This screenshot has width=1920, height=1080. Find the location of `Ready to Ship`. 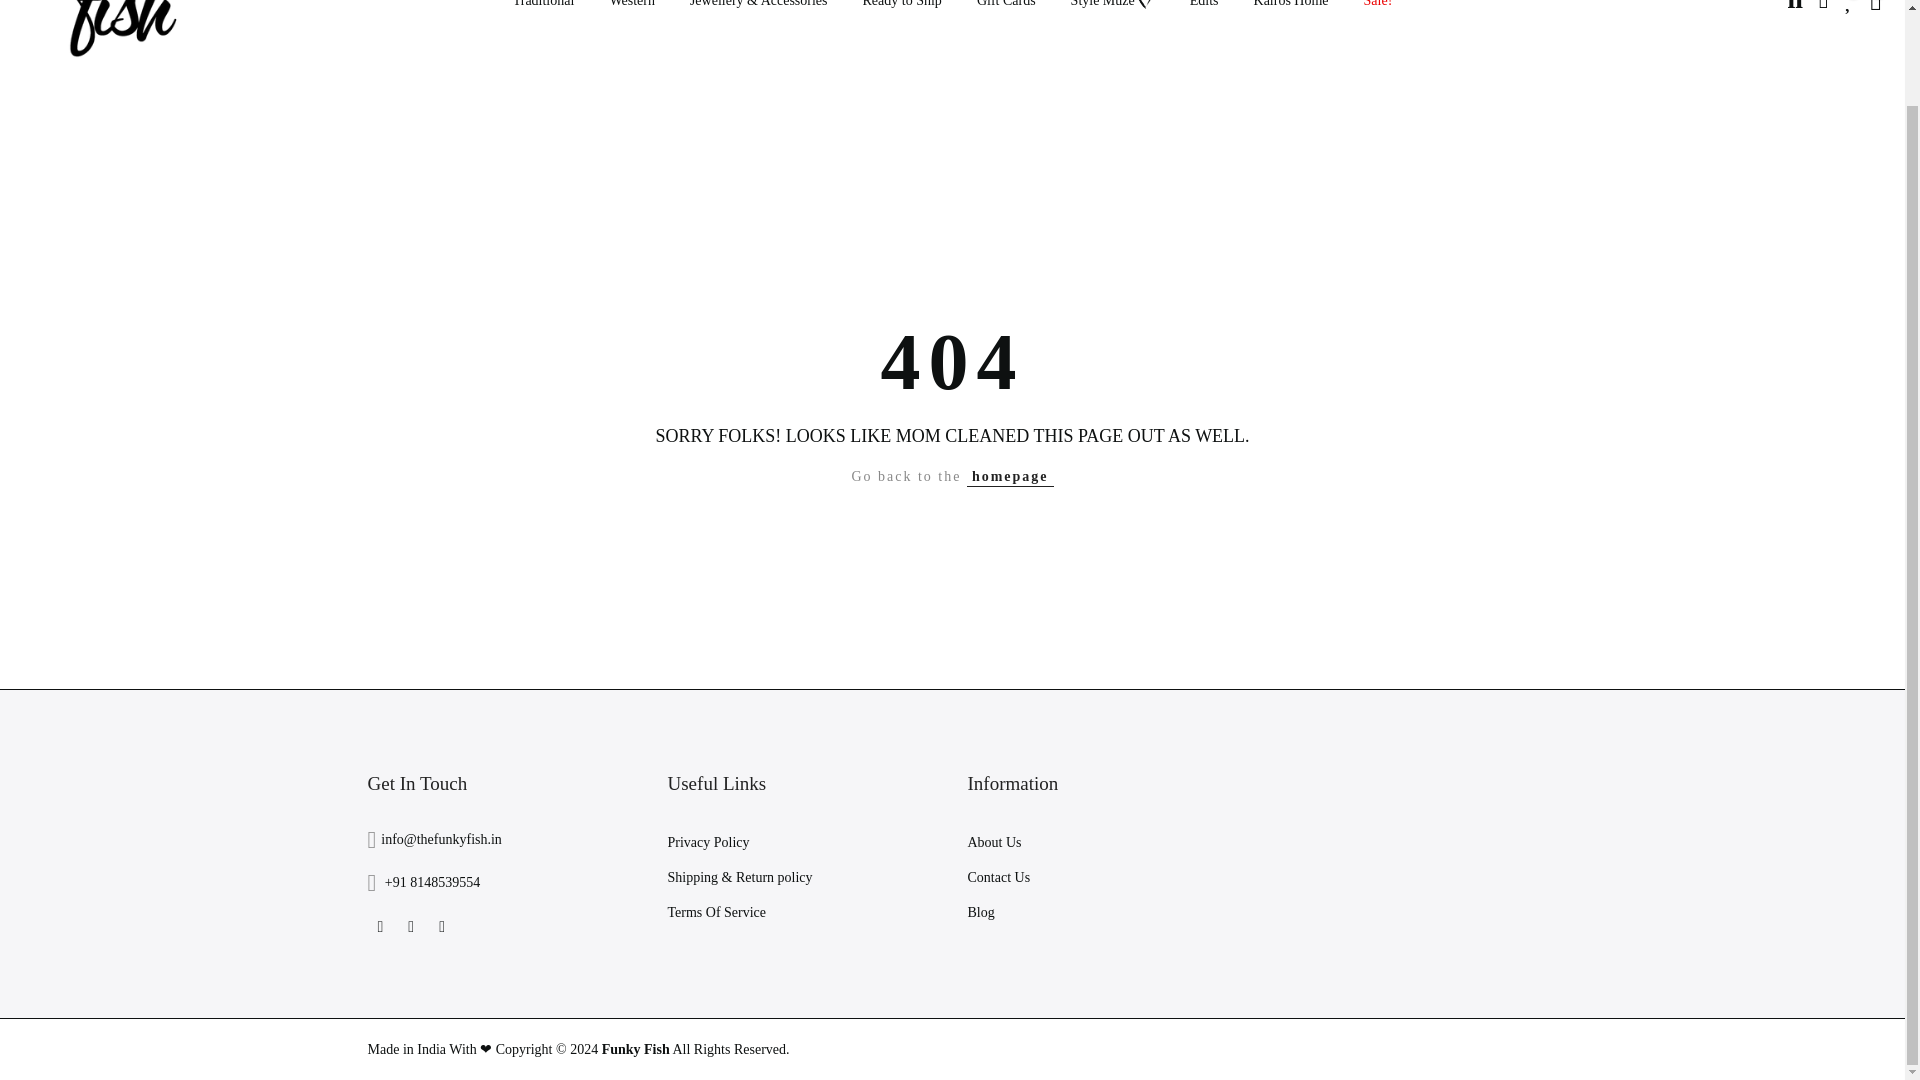

Ready to Ship is located at coordinates (901, 16).